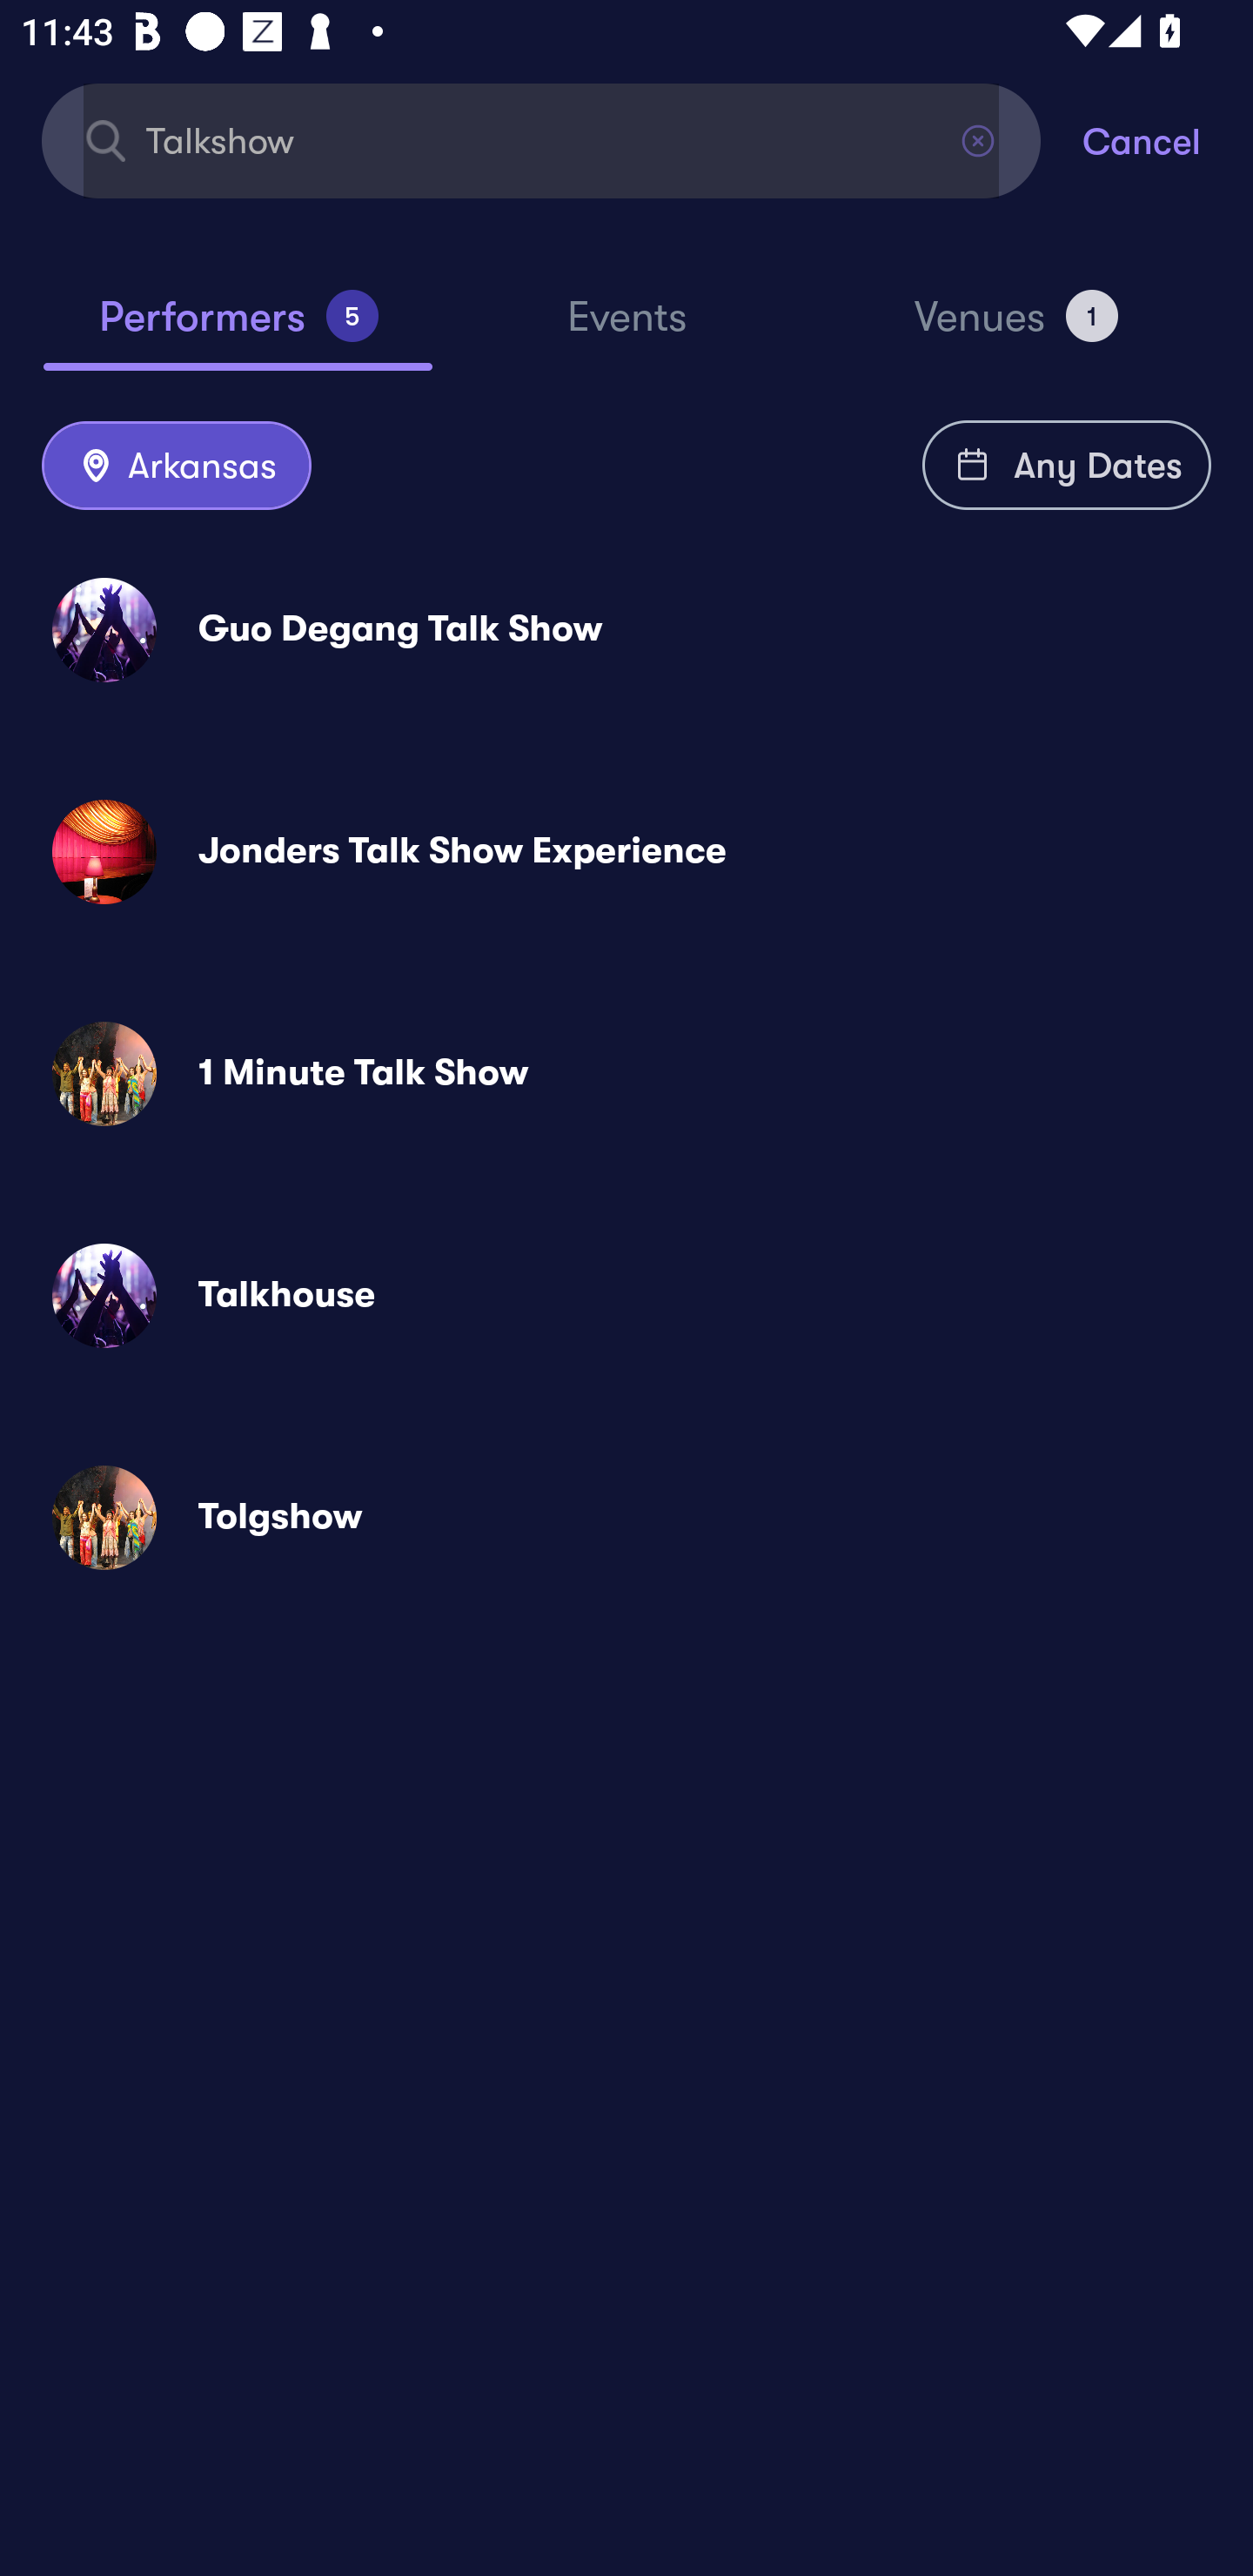 The image size is (1253, 2576). I want to click on Performers 5, so click(238, 329).